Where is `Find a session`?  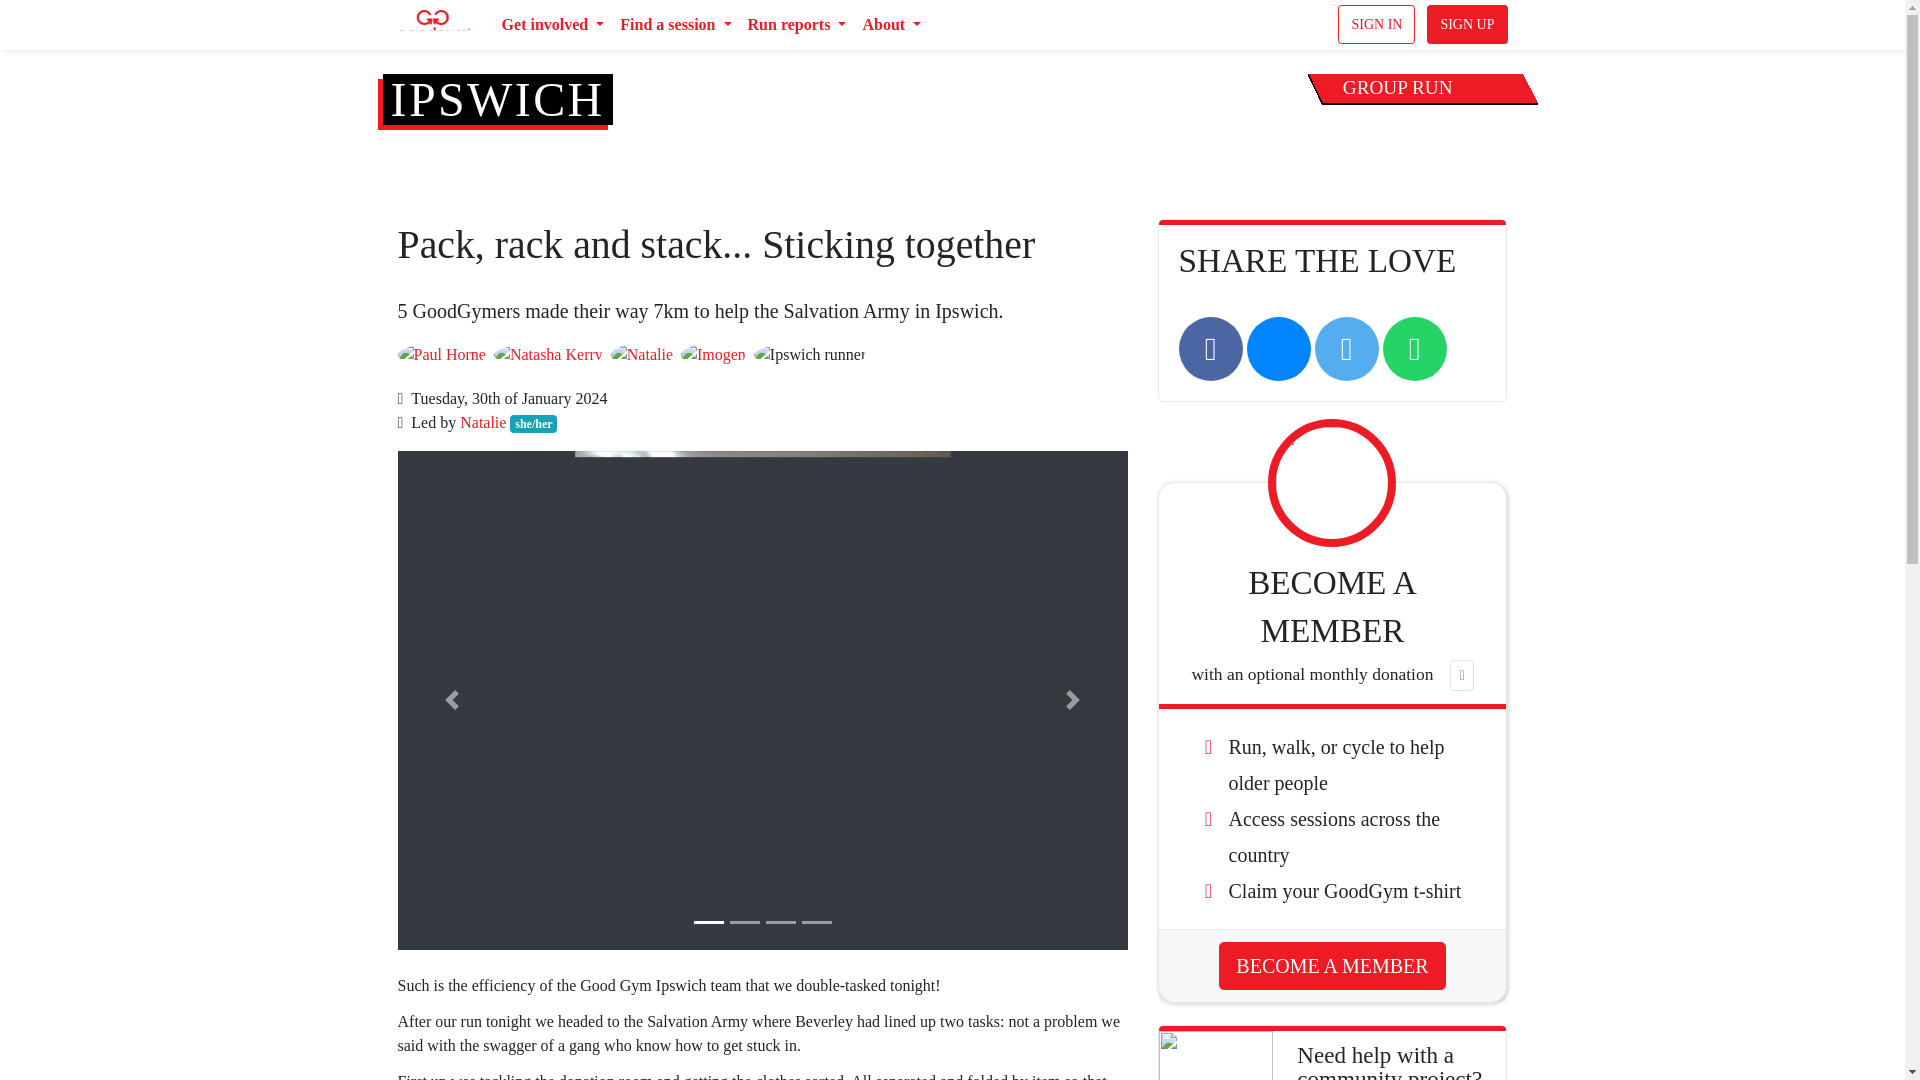 Find a session is located at coordinates (676, 25).